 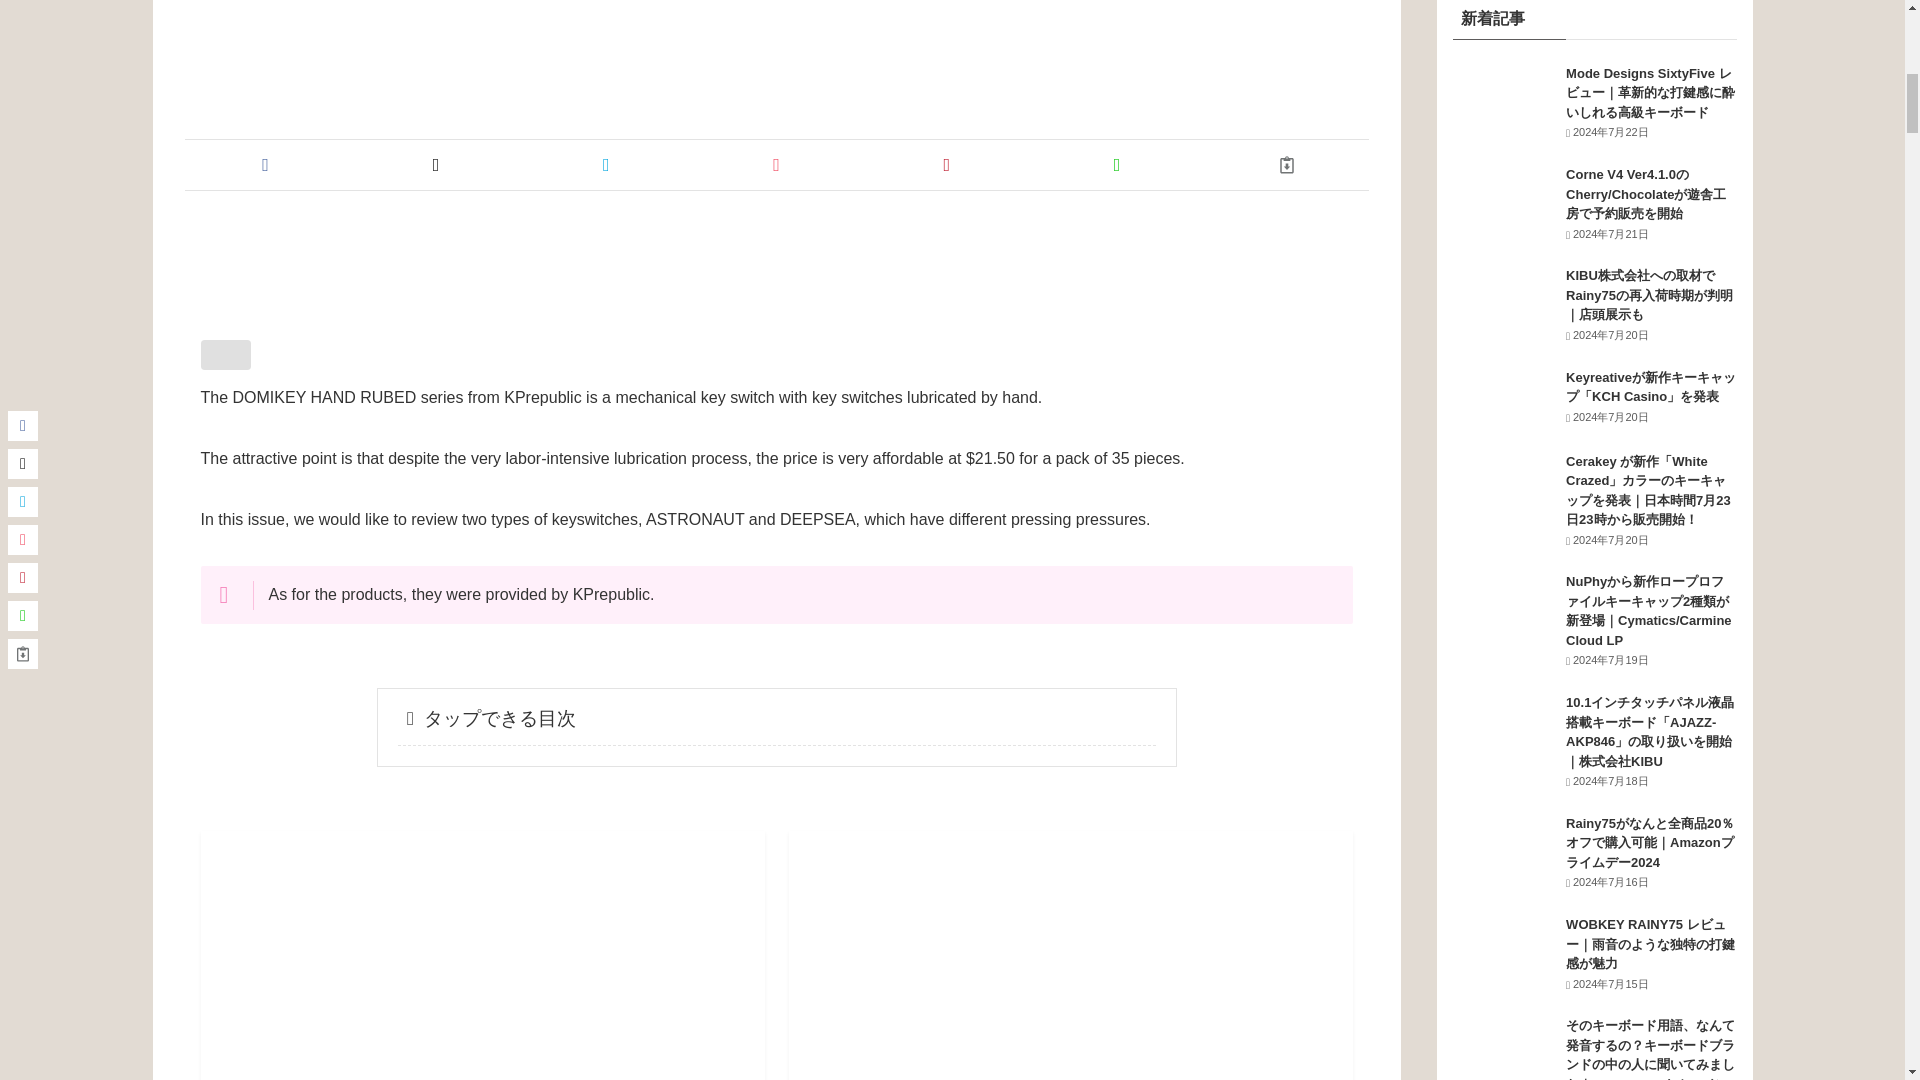 I want to click on Send to LINE, so click(x=1117, y=164).